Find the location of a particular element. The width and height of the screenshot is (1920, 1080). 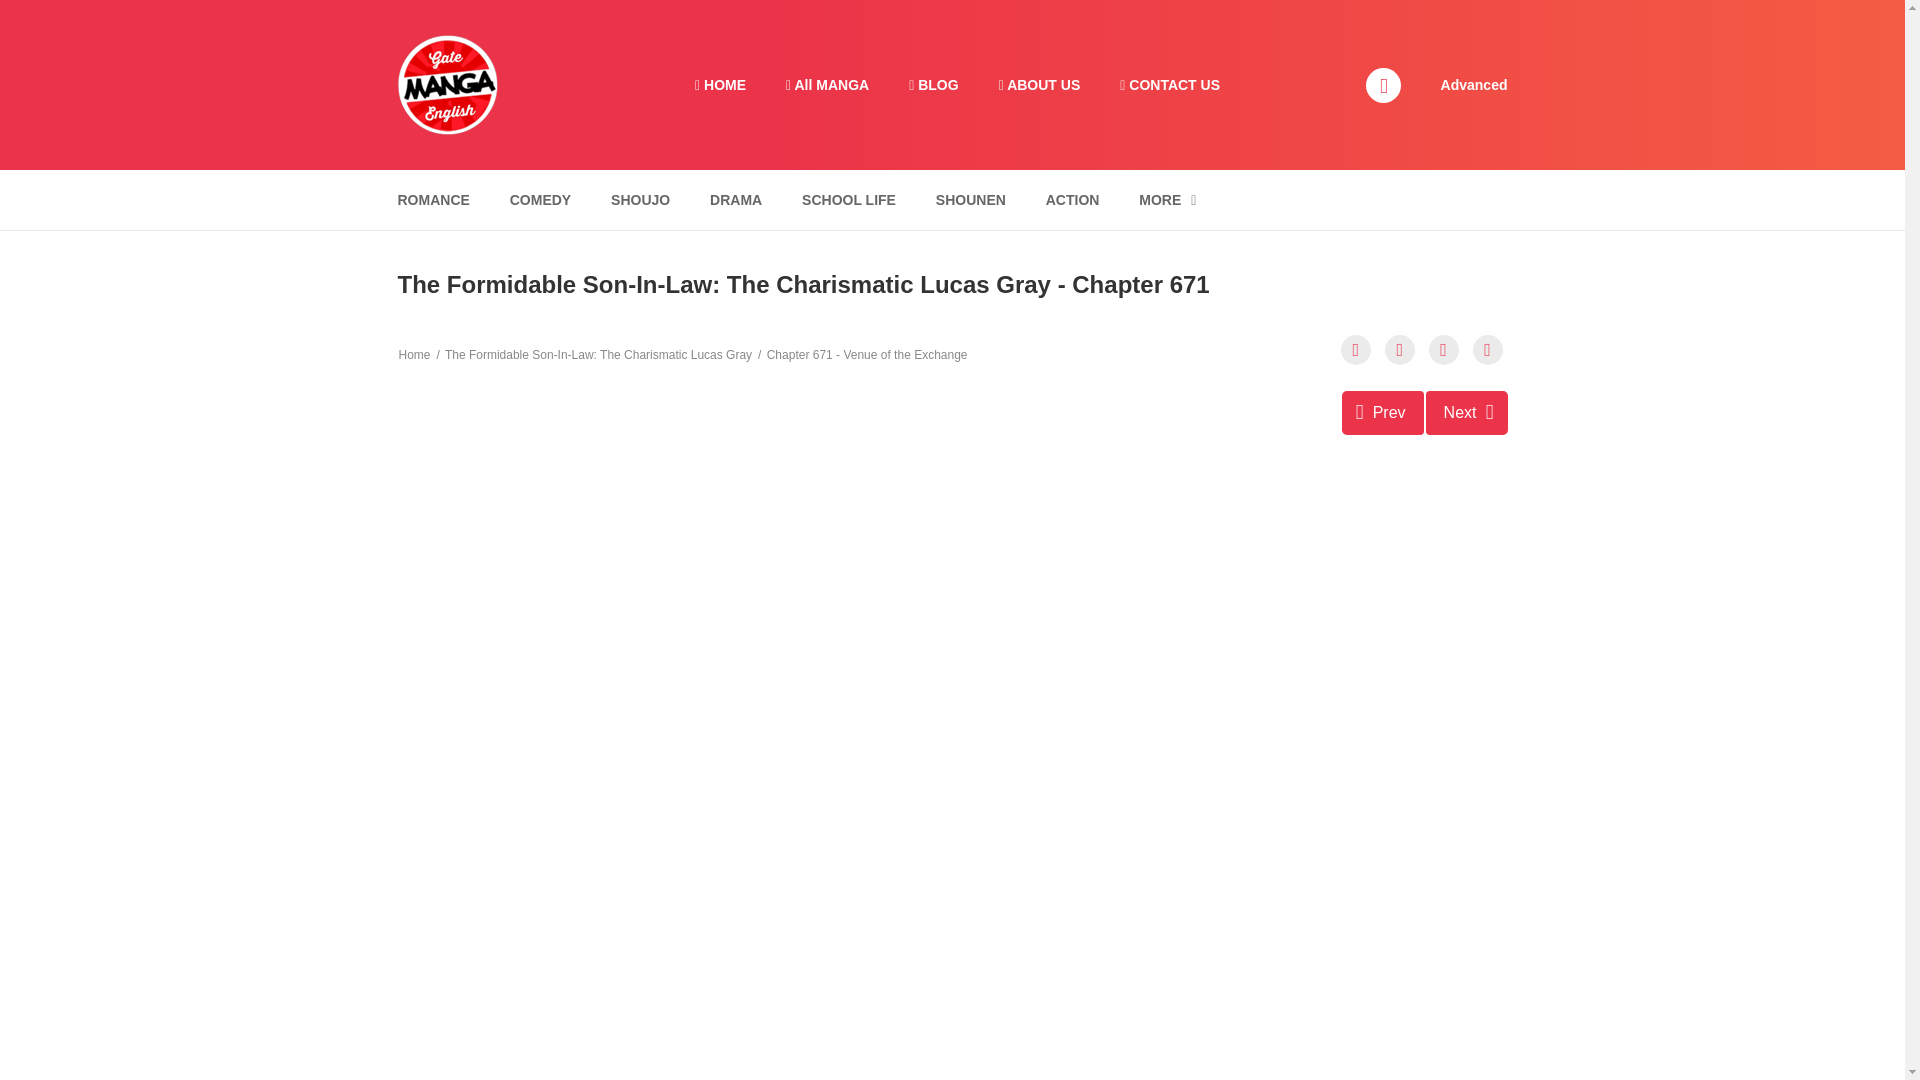

SCHOOL LIFE is located at coordinates (848, 200).